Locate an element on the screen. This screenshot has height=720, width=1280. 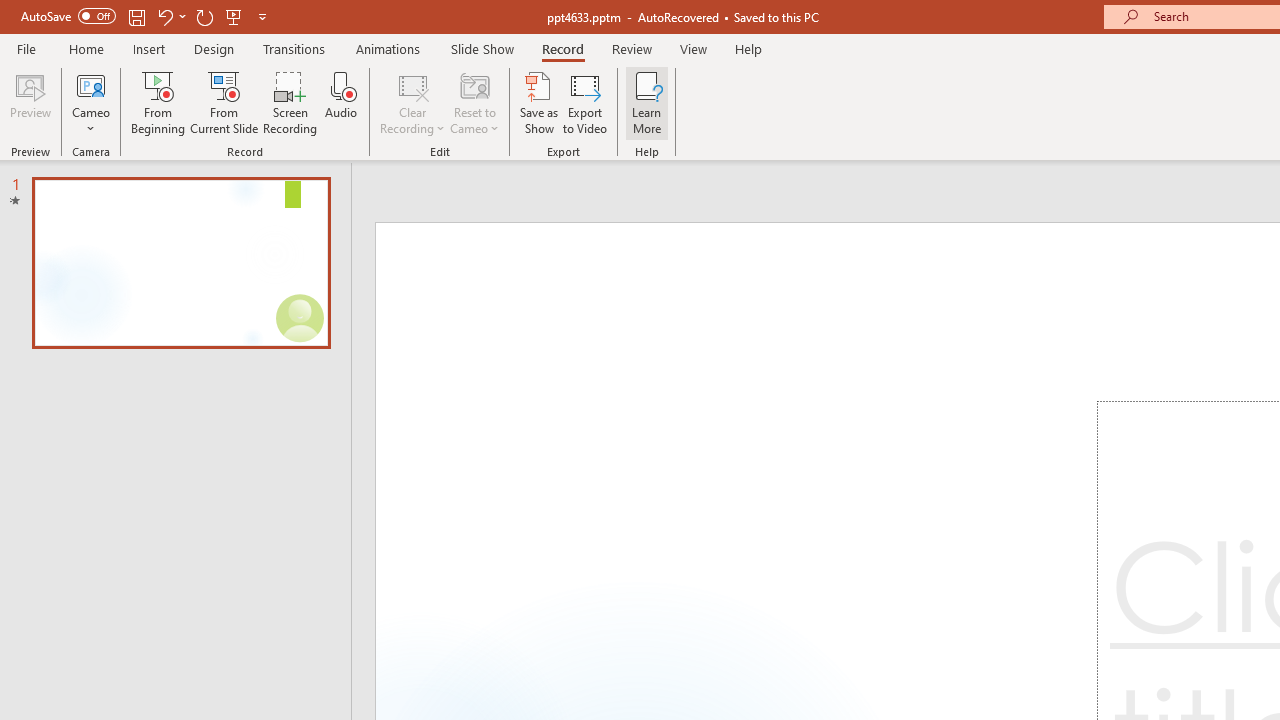
Quick Access Toolbar is located at coordinates (146, 16).